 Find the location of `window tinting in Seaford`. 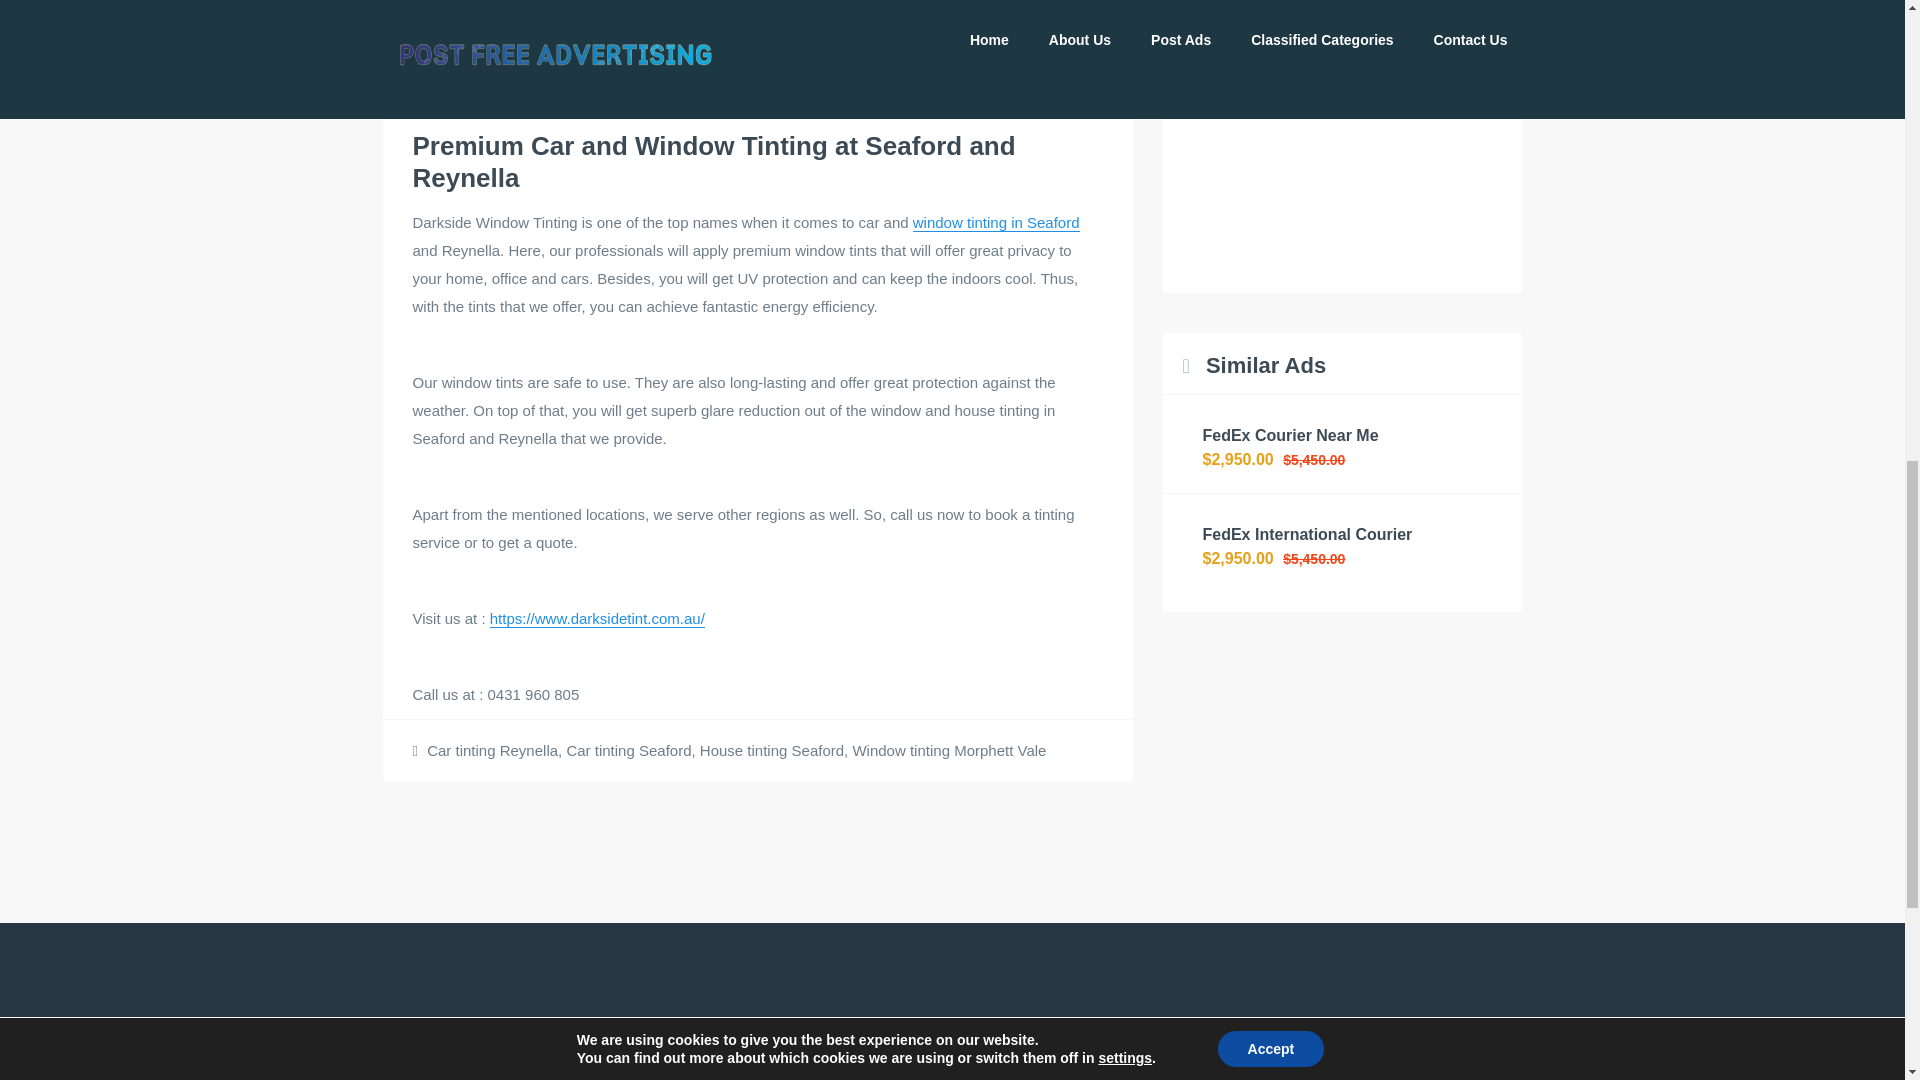

window tinting in Seaford is located at coordinates (996, 222).